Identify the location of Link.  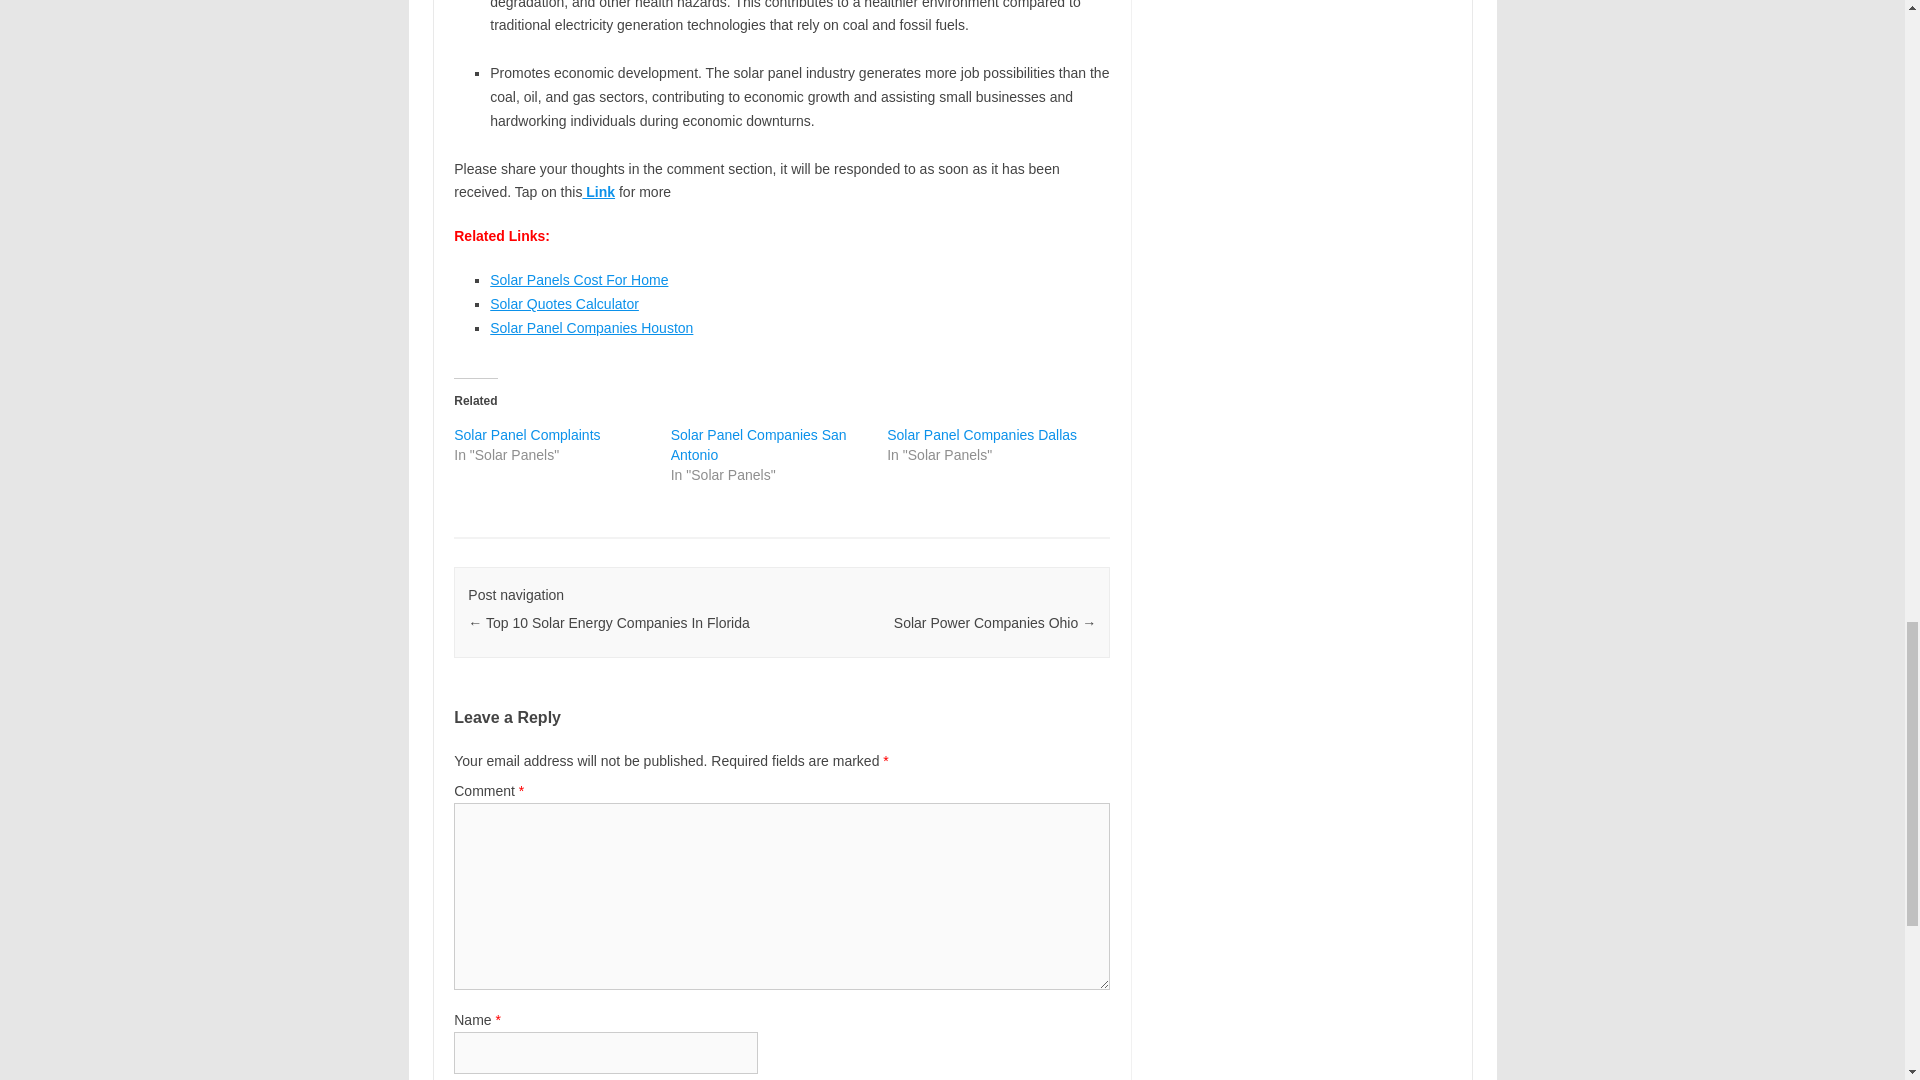
(598, 191).